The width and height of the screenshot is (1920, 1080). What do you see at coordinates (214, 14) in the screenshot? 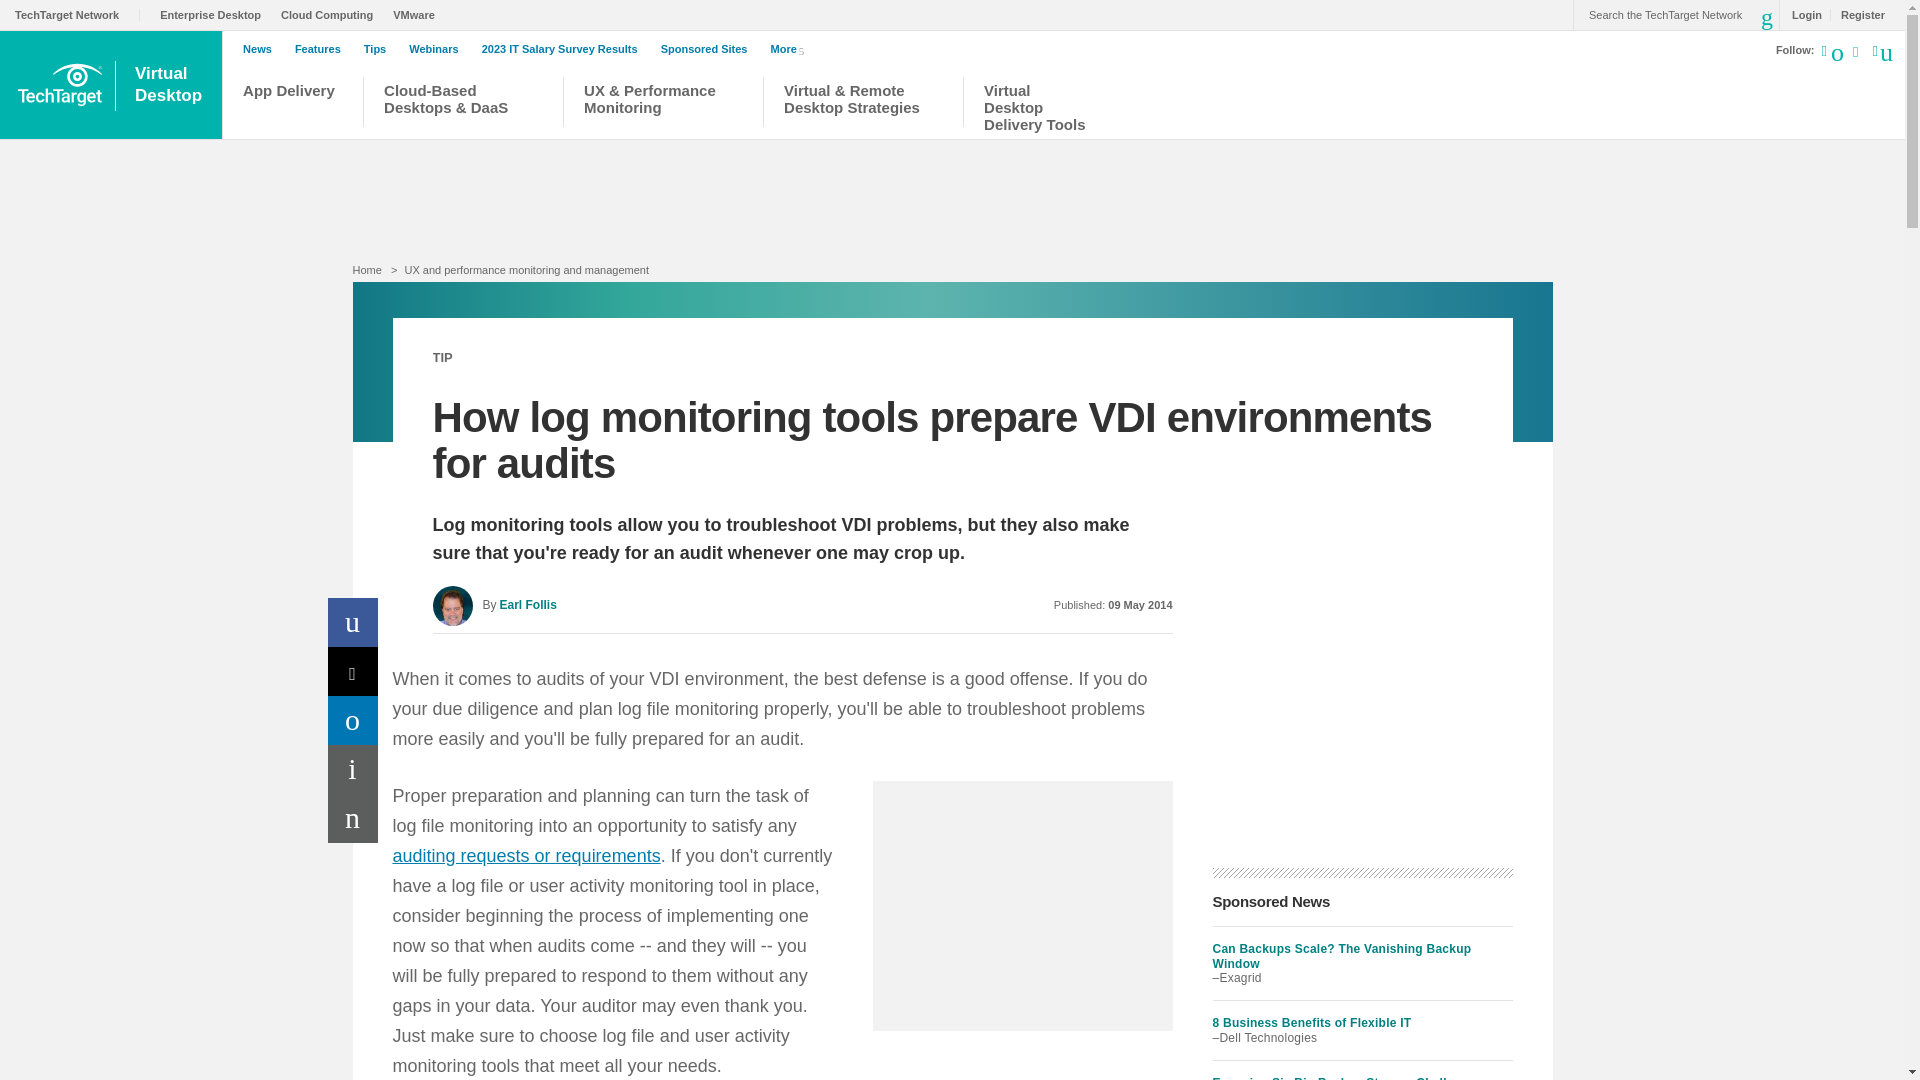
I see `Login` at bounding box center [214, 14].